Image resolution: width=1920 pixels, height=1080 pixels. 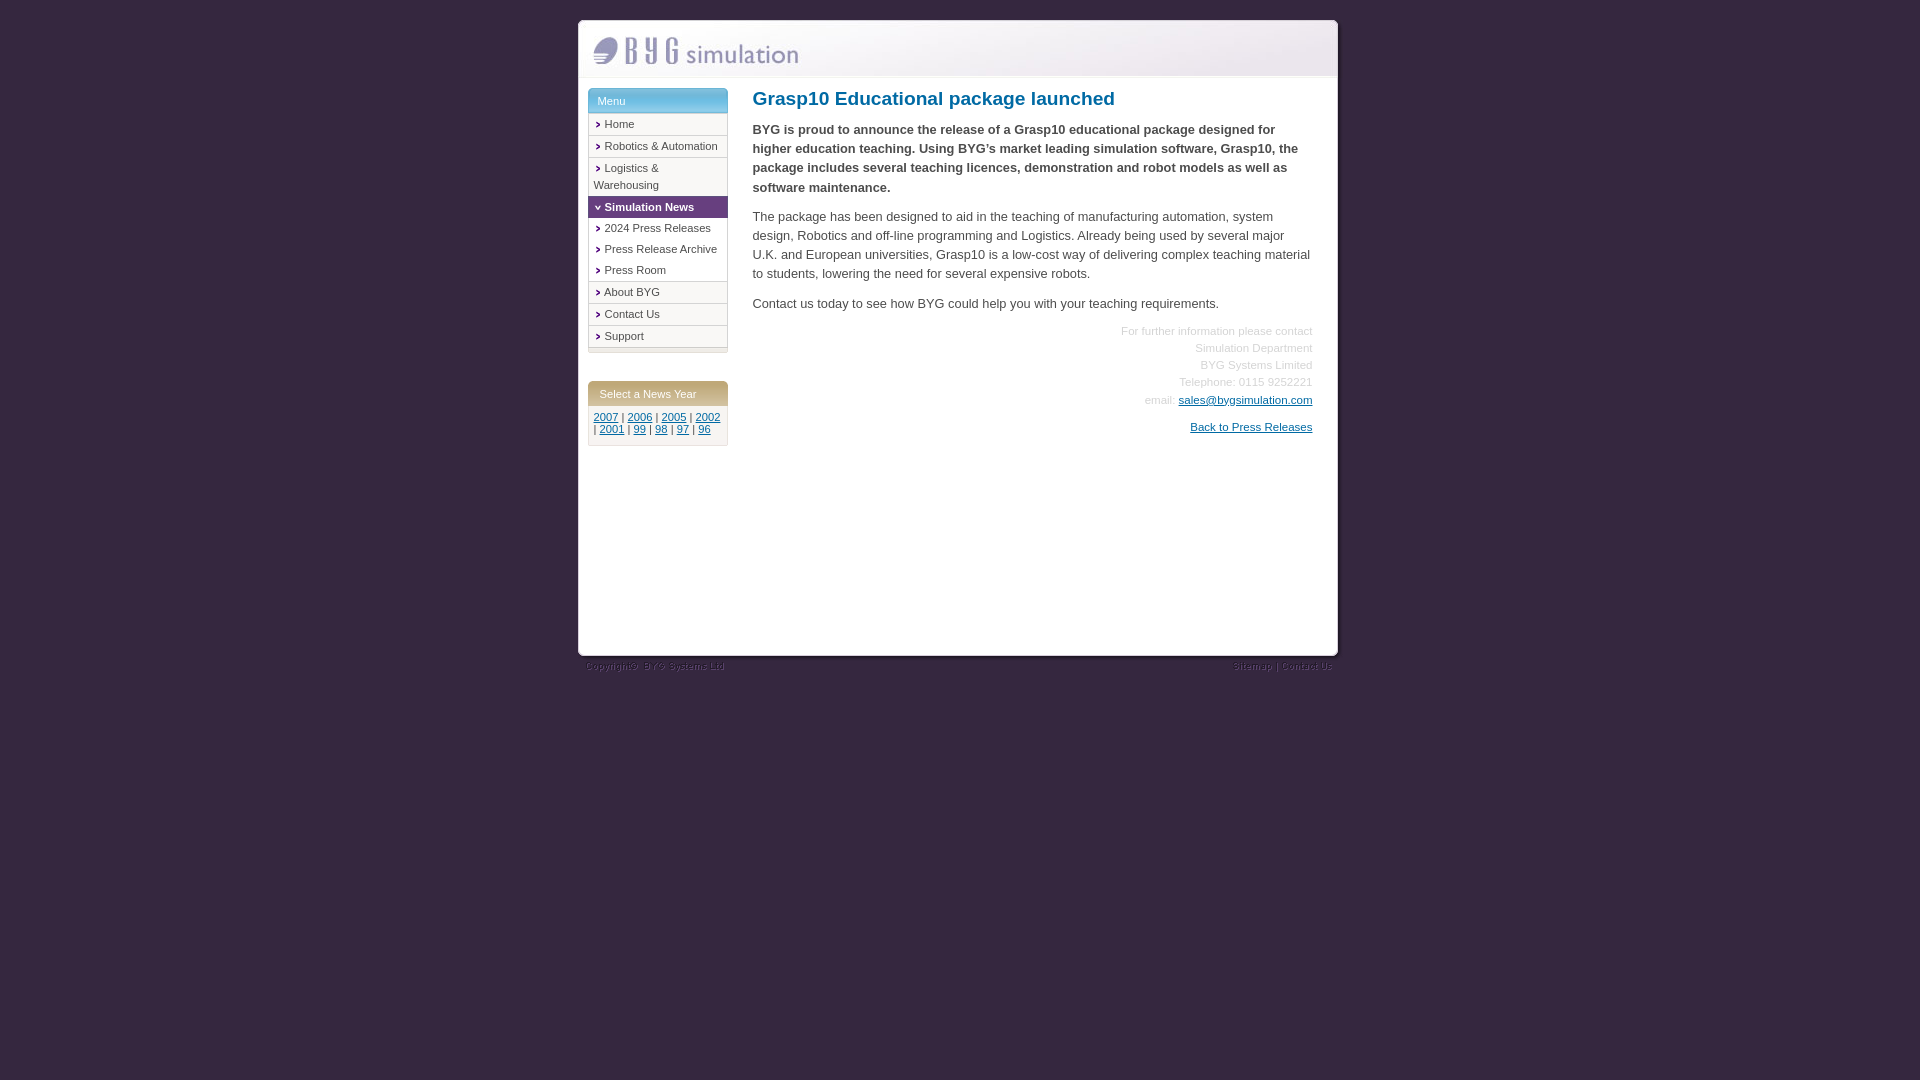 I want to click on Simulation News, so click(x=644, y=206).